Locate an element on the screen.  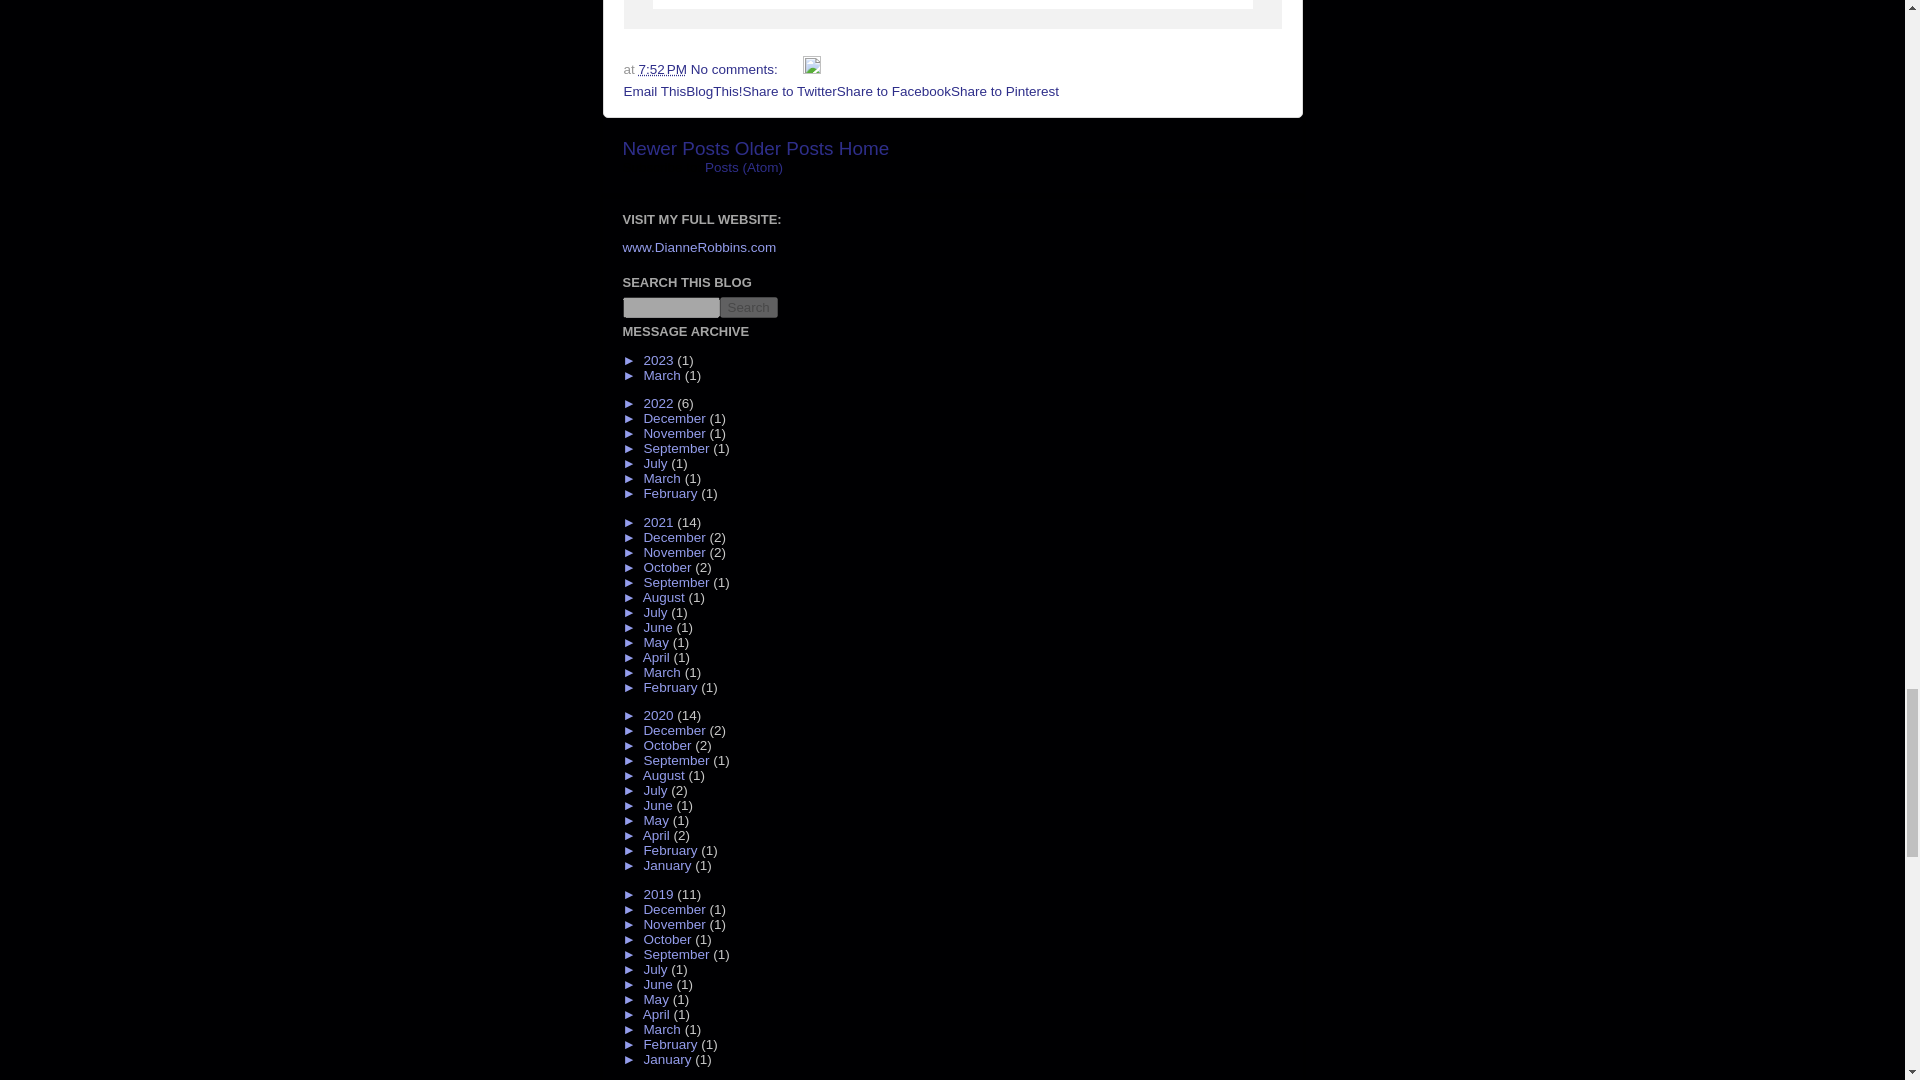
Share to Pinterest is located at coordinates (1004, 92).